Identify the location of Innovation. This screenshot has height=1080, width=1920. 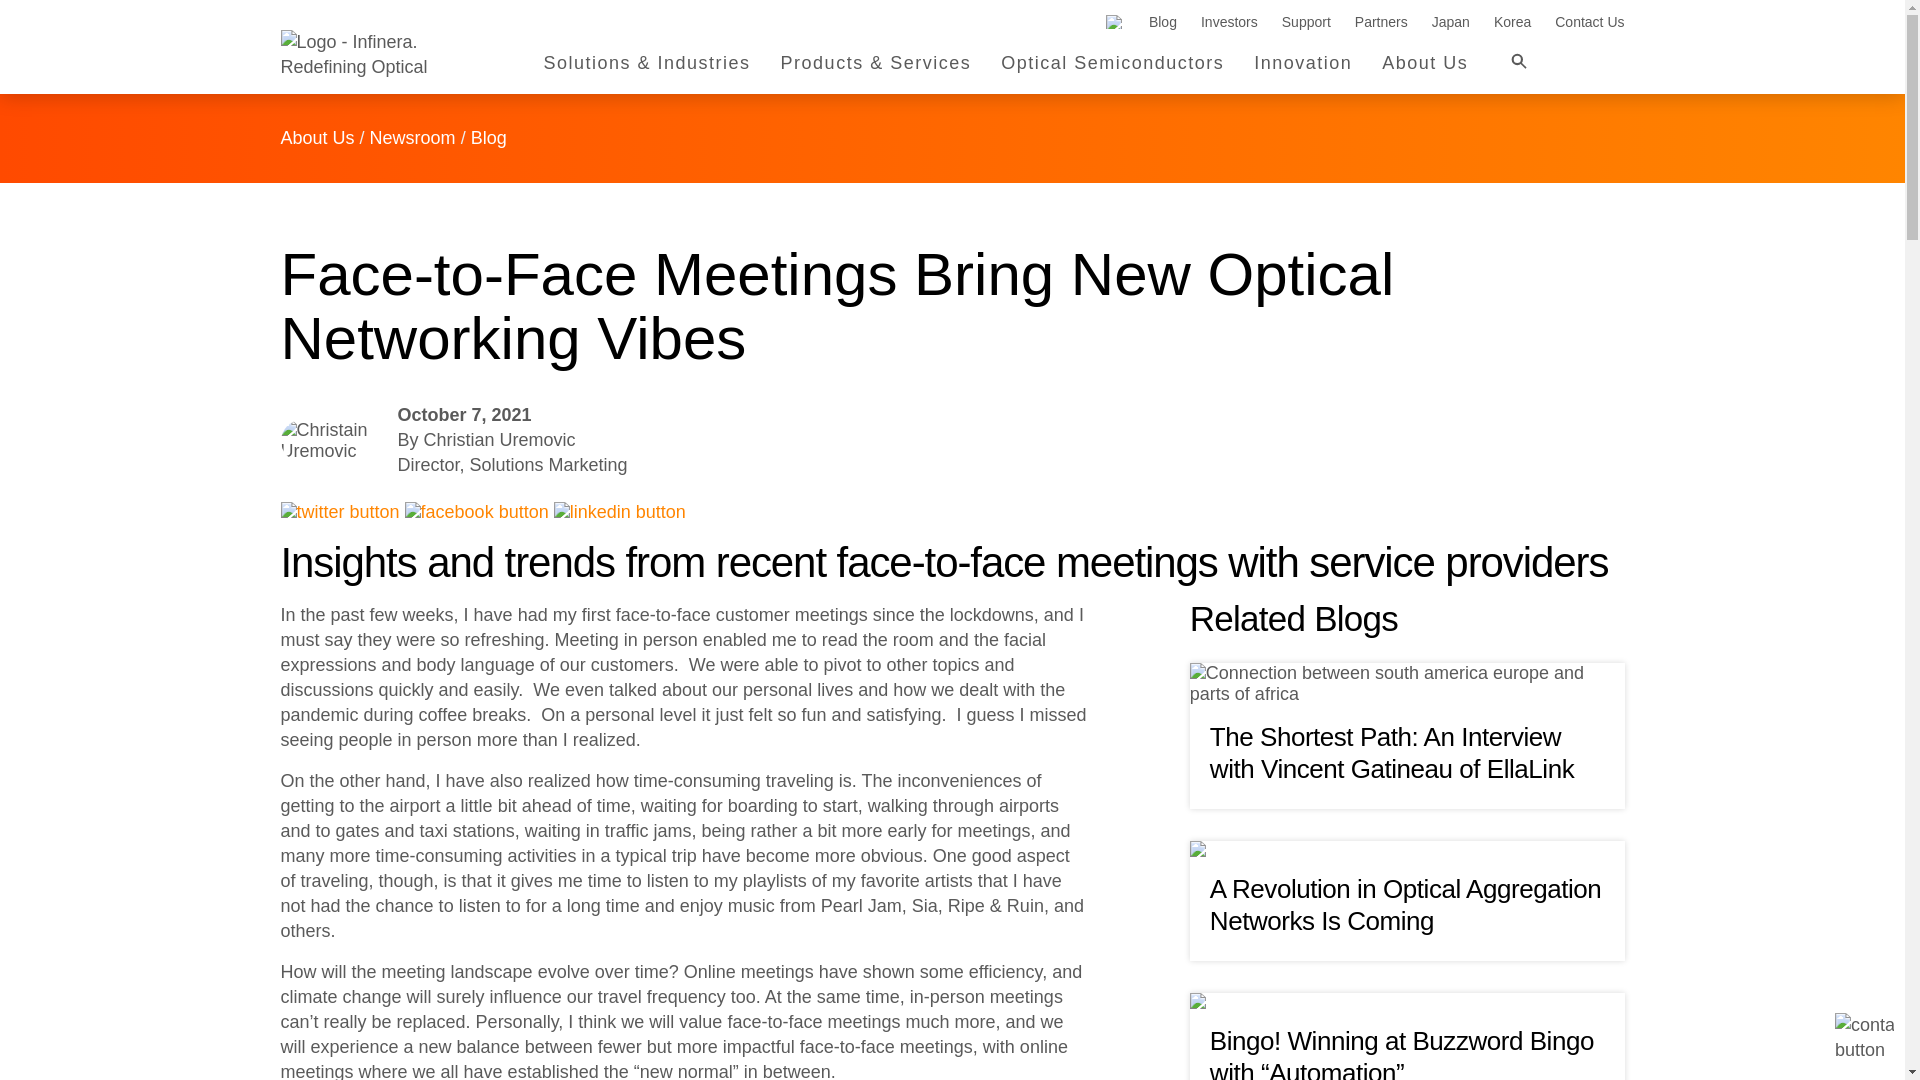
(1302, 68).